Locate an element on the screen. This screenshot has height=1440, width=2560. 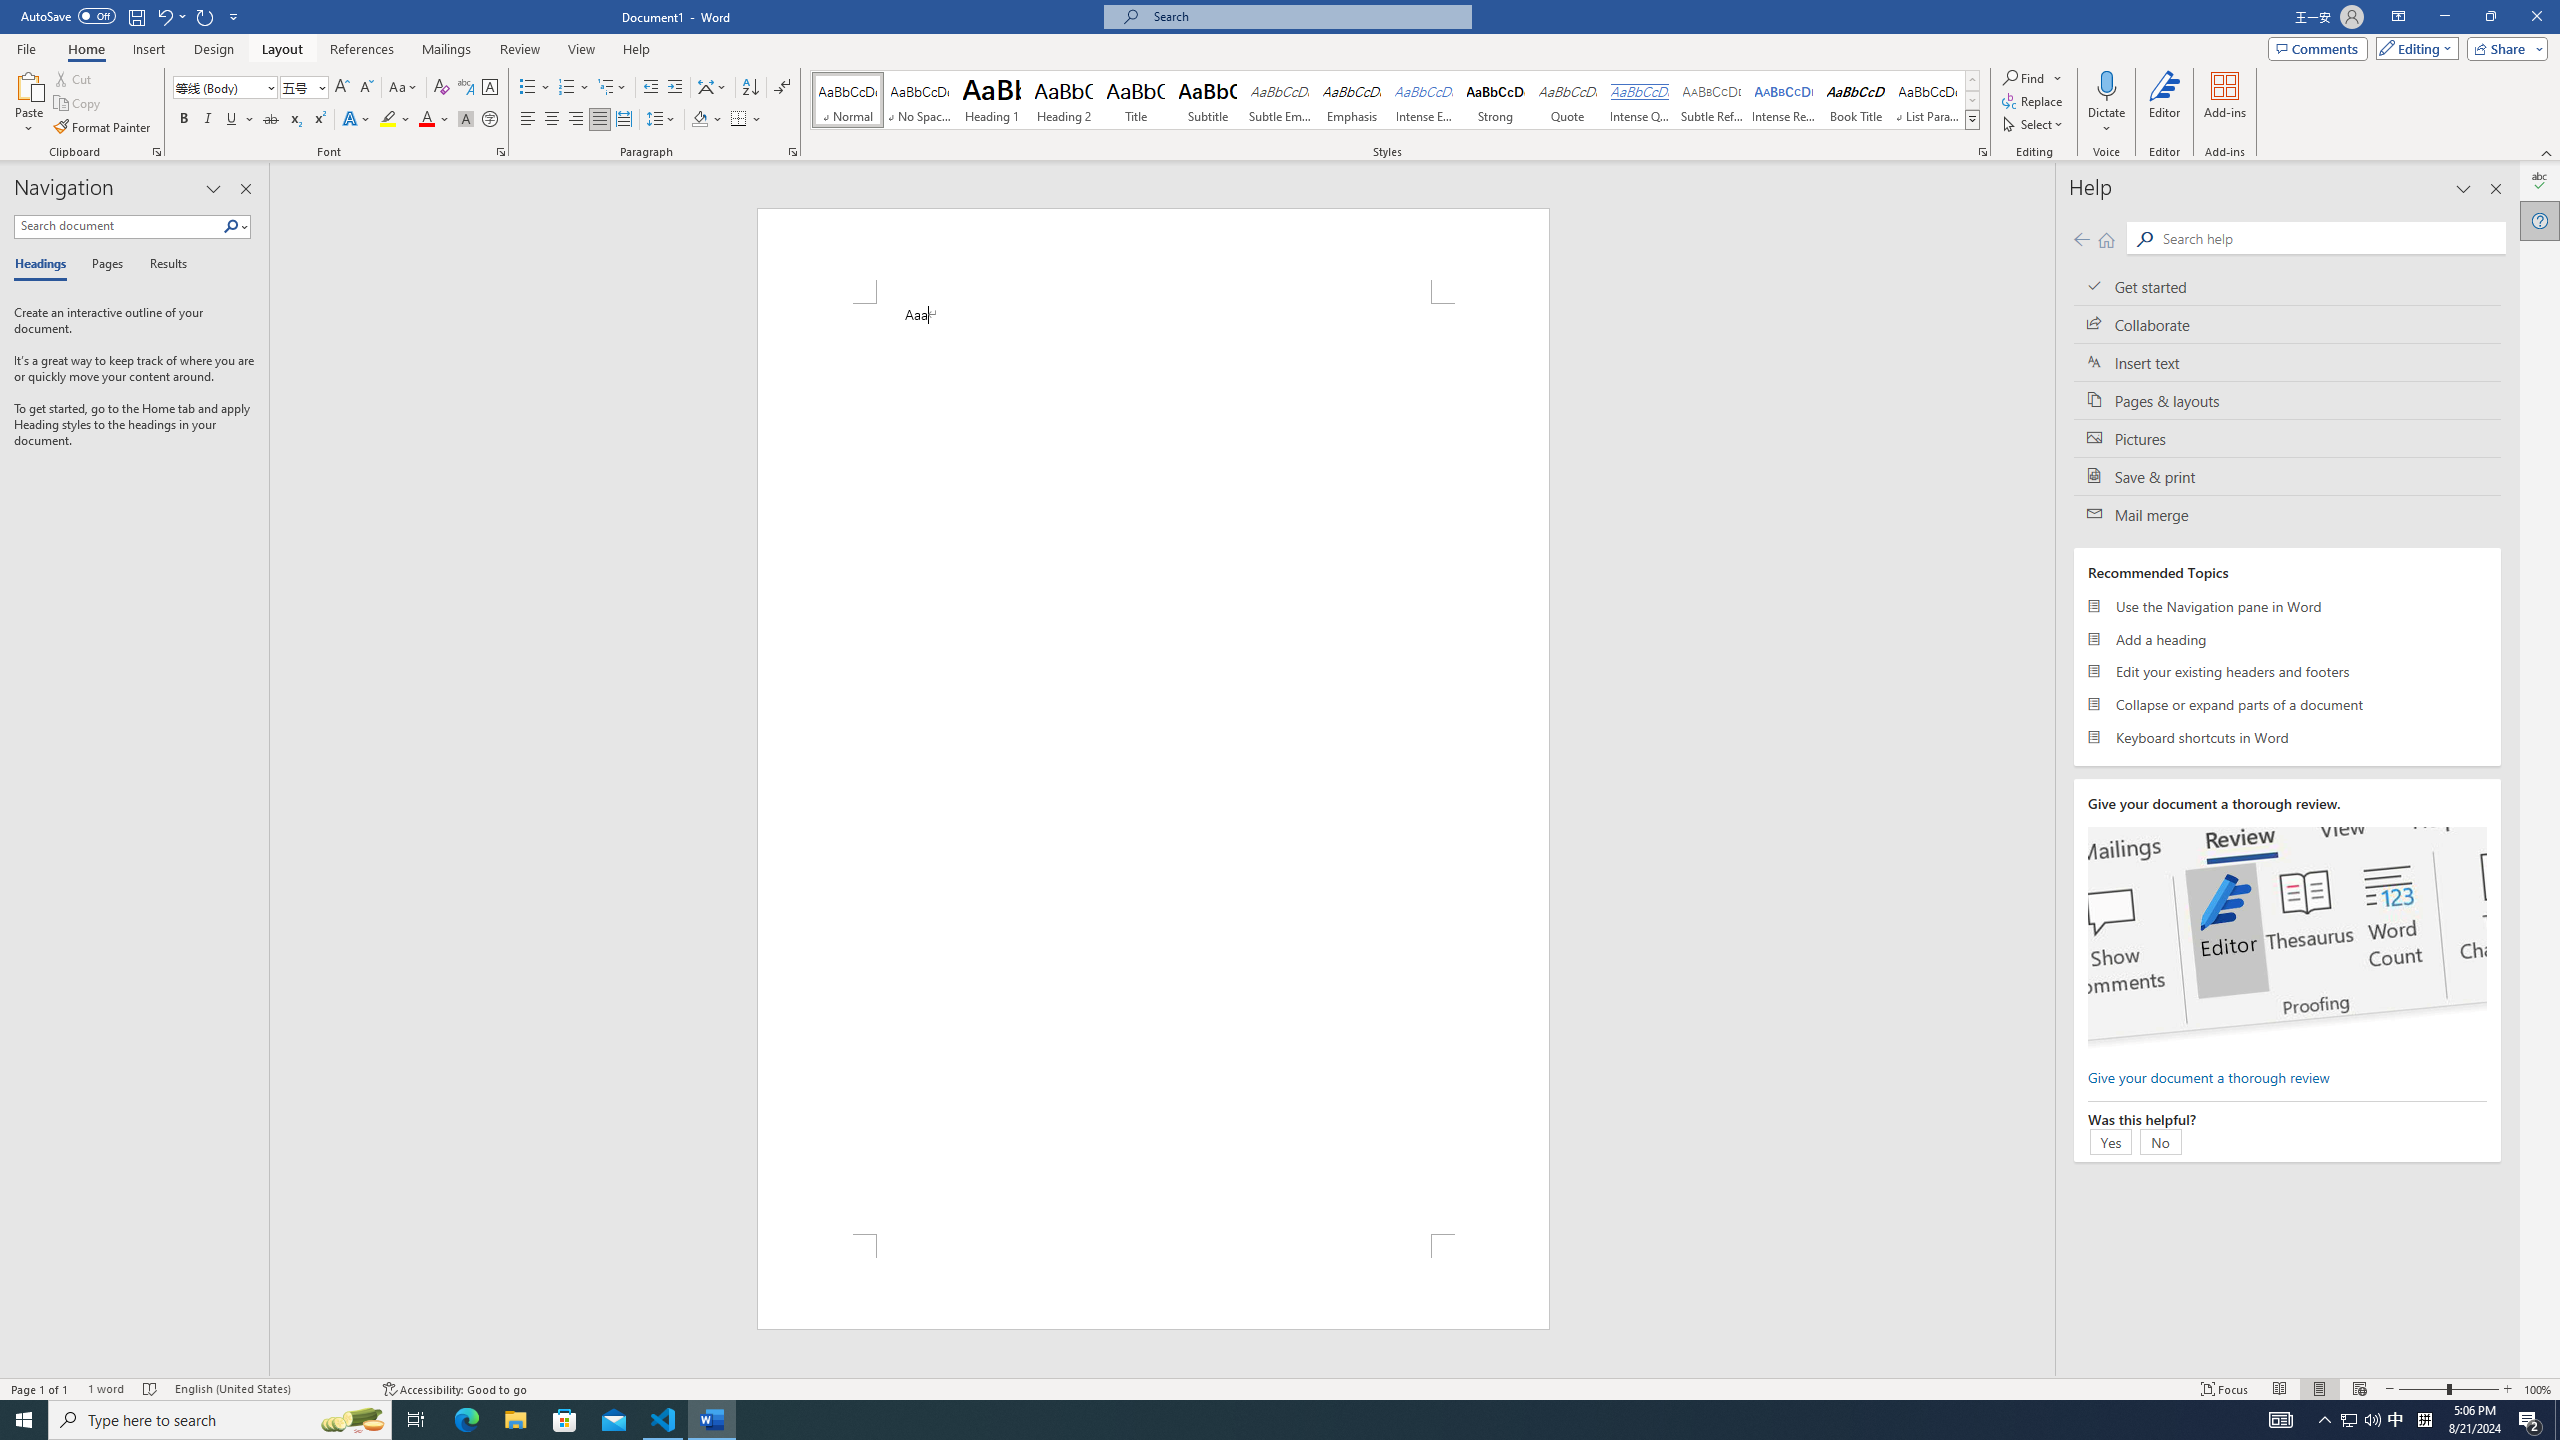
Emphasis is located at coordinates (1351, 100).